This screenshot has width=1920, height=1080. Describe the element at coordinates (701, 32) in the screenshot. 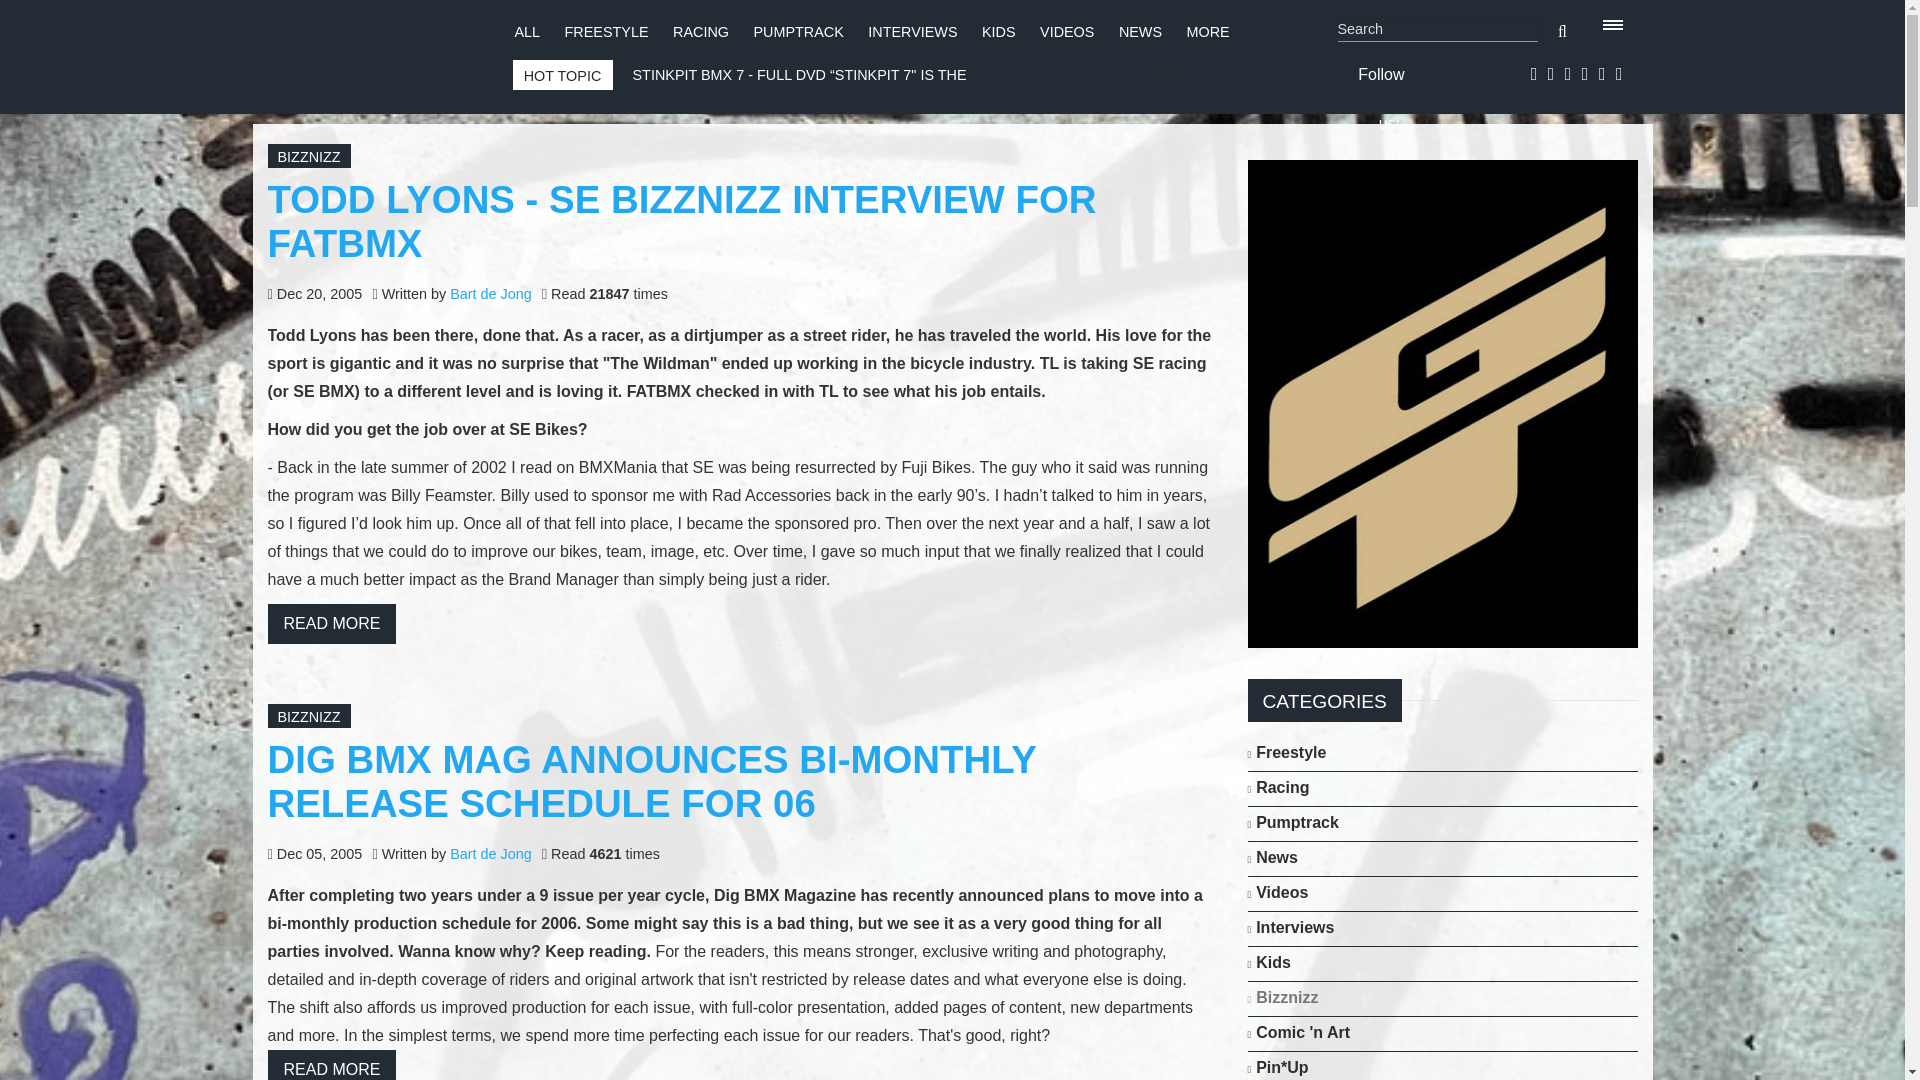

I see `RACING` at that location.